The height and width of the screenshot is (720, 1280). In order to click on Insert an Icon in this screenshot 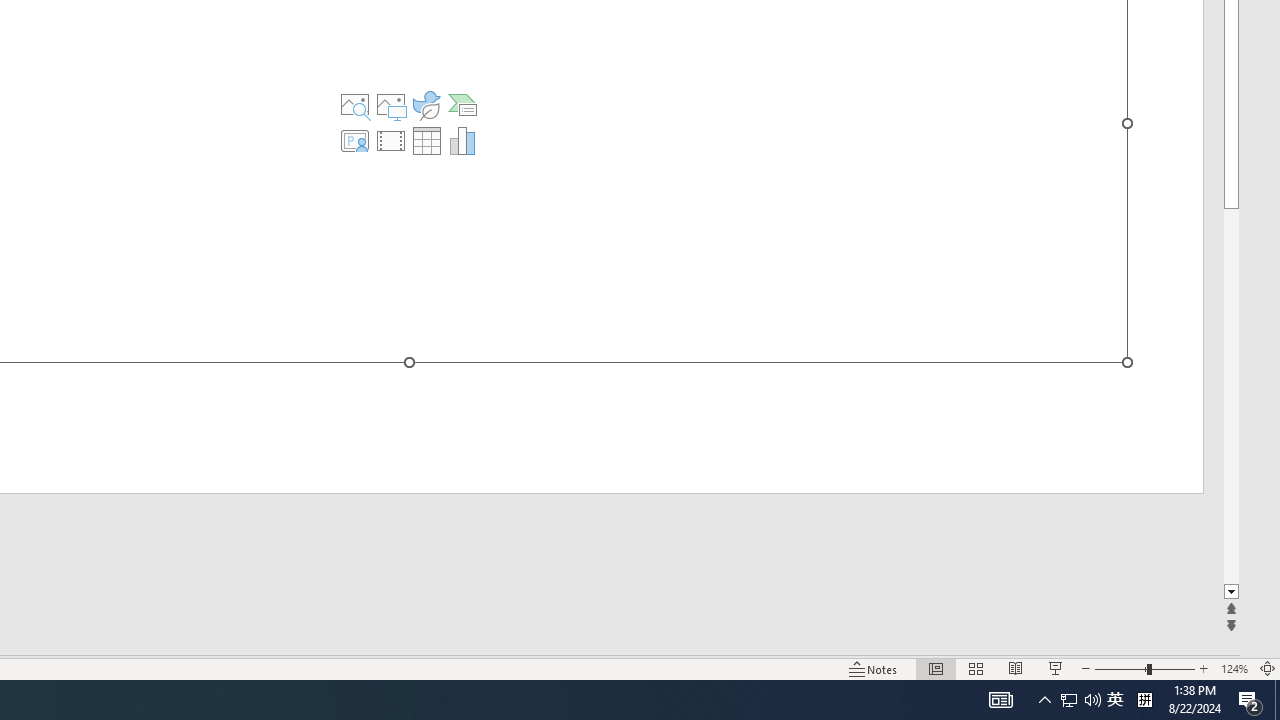, I will do `click(426, 104)`.